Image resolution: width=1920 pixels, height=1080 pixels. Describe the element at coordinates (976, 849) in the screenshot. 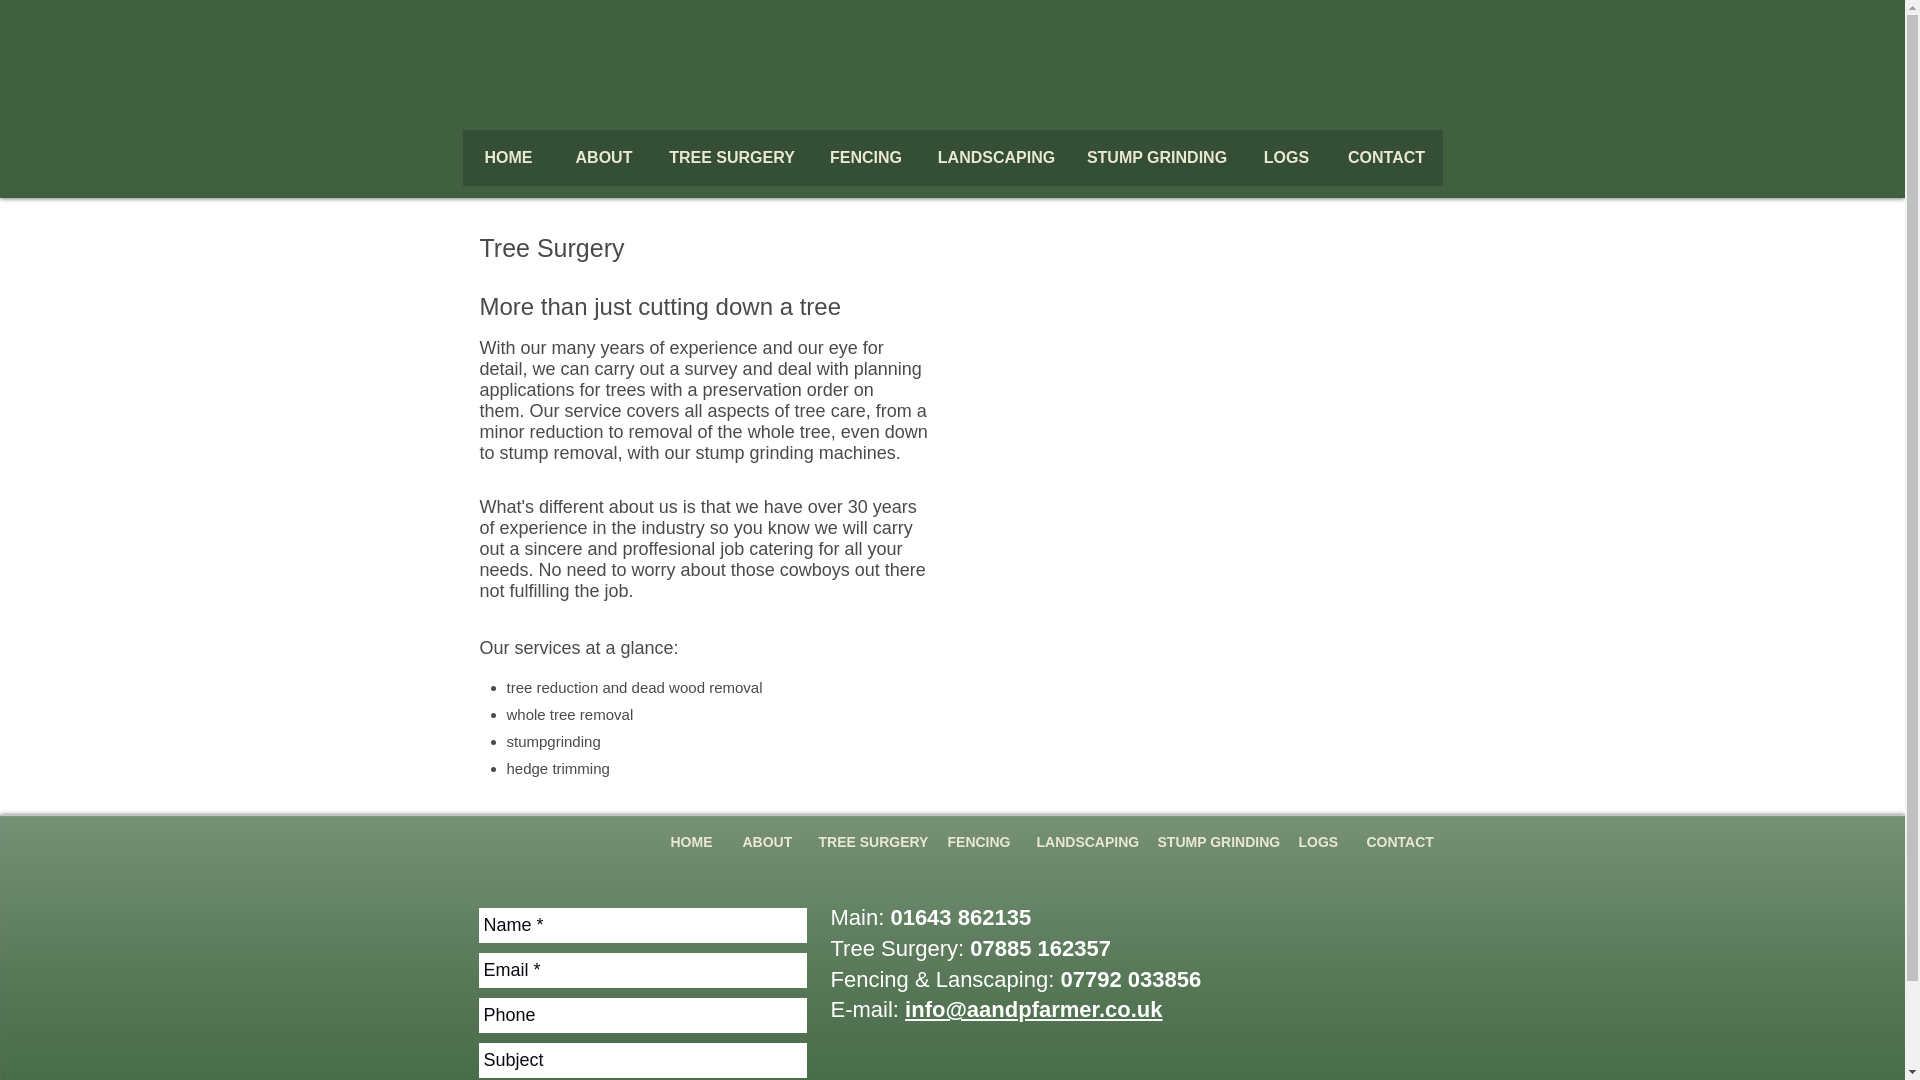

I see `FENCING` at that location.